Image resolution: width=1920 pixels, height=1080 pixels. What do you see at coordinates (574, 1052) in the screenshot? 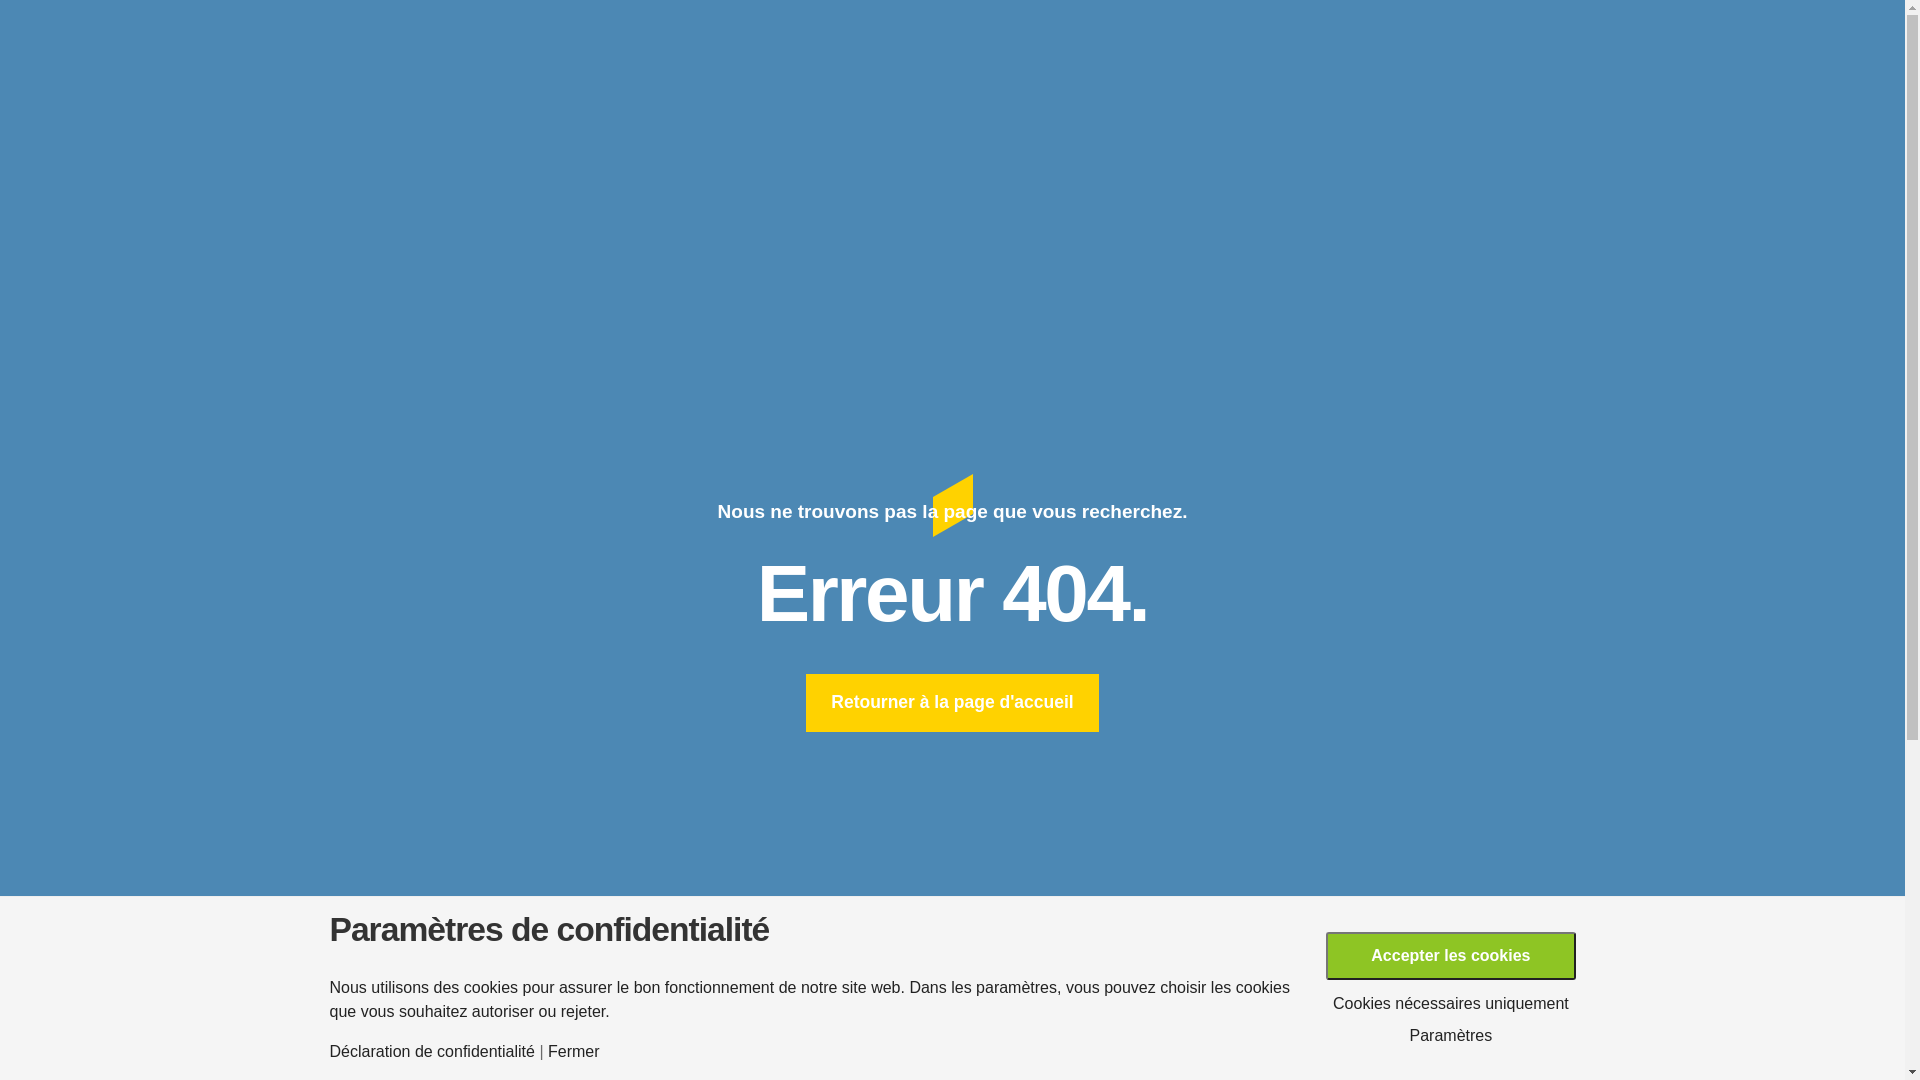
I see `Fermer` at bounding box center [574, 1052].